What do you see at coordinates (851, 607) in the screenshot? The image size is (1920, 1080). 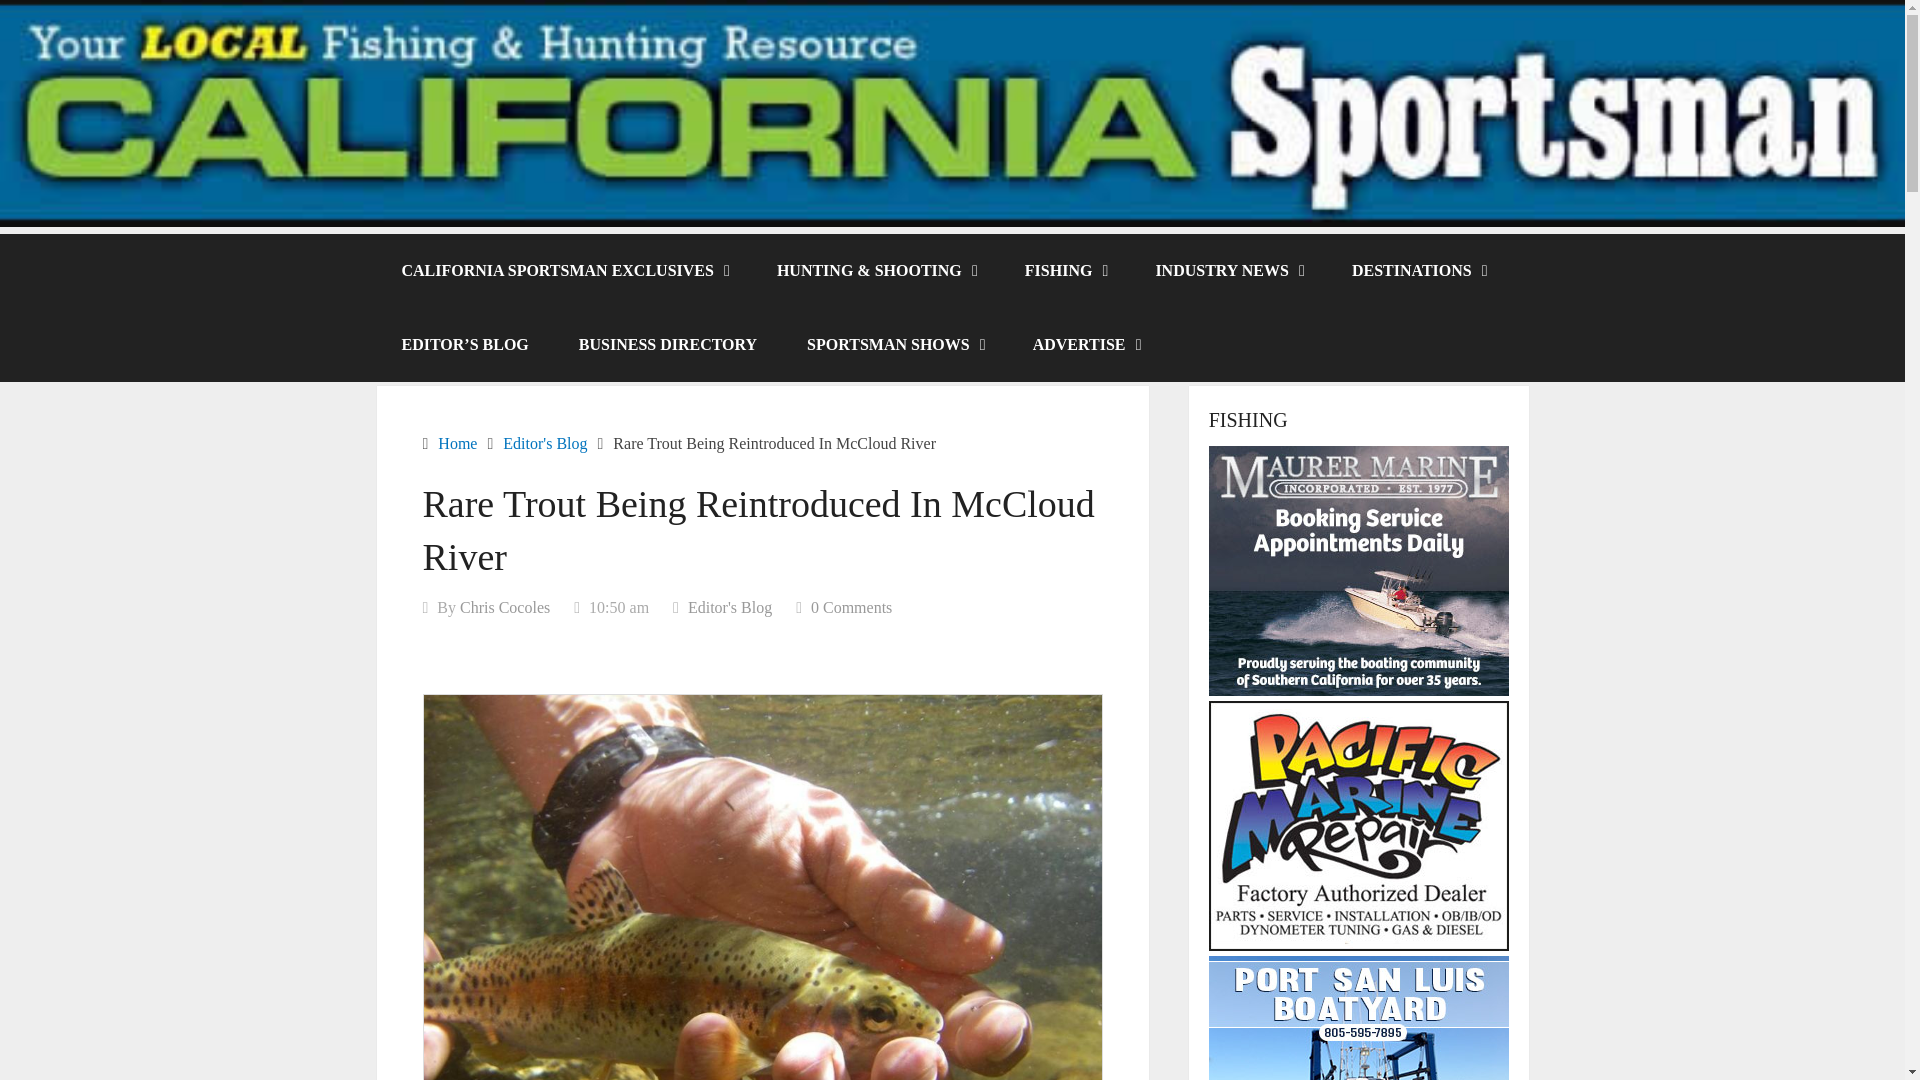 I see `0 Comments` at bounding box center [851, 607].